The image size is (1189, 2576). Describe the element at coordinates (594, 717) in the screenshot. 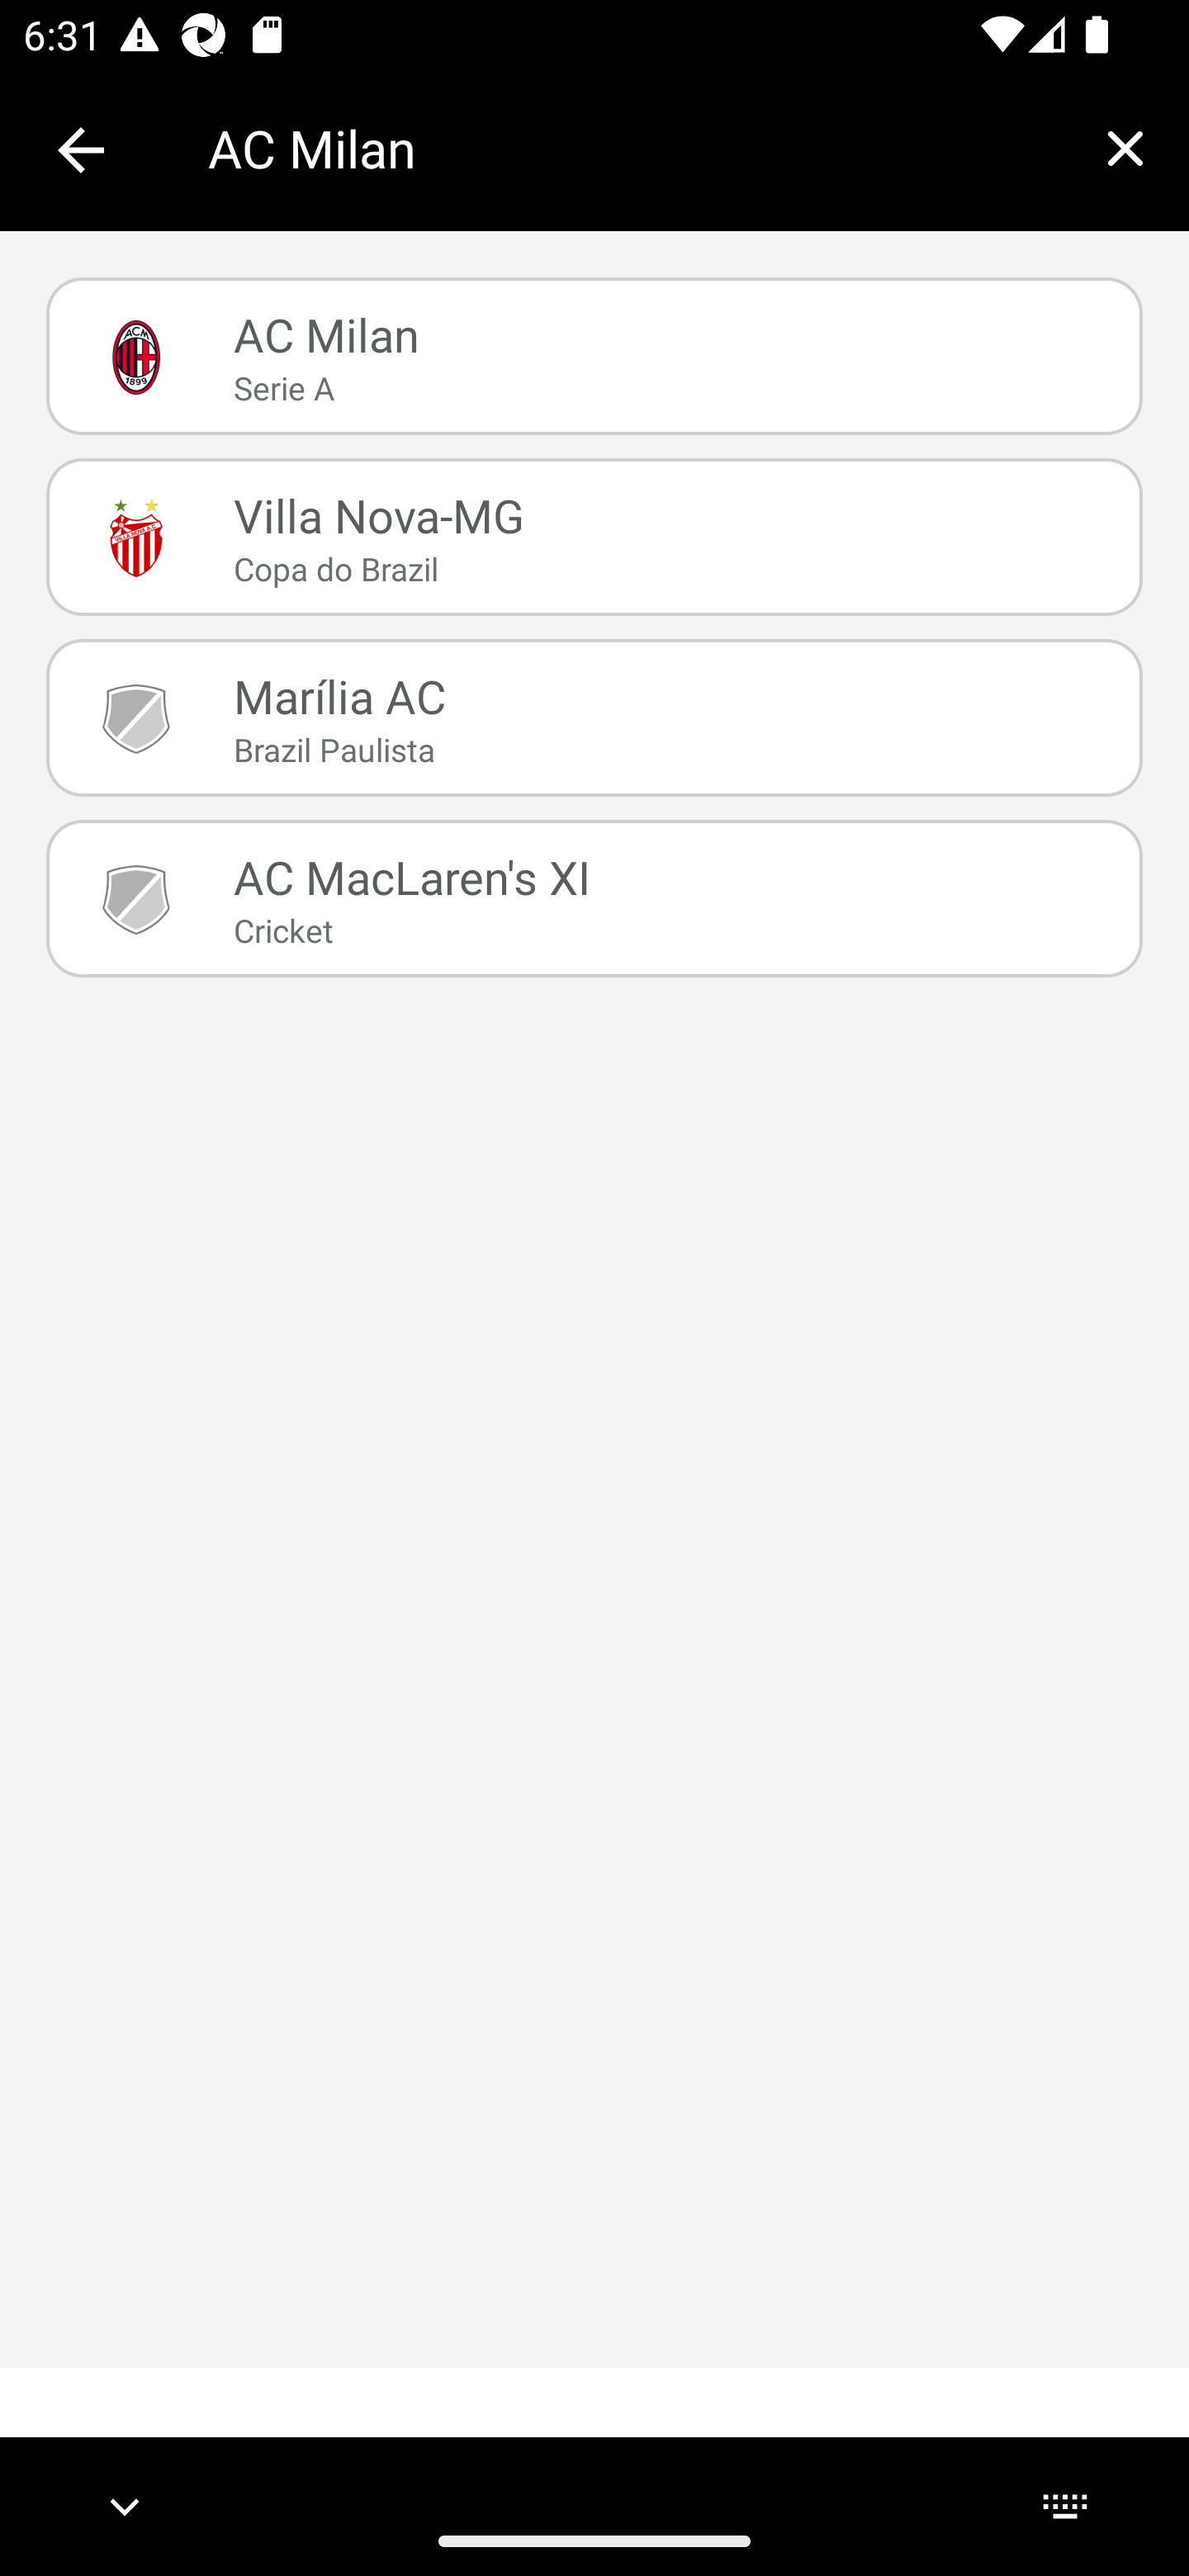

I see `Marília AC Brazil Paulista` at that location.